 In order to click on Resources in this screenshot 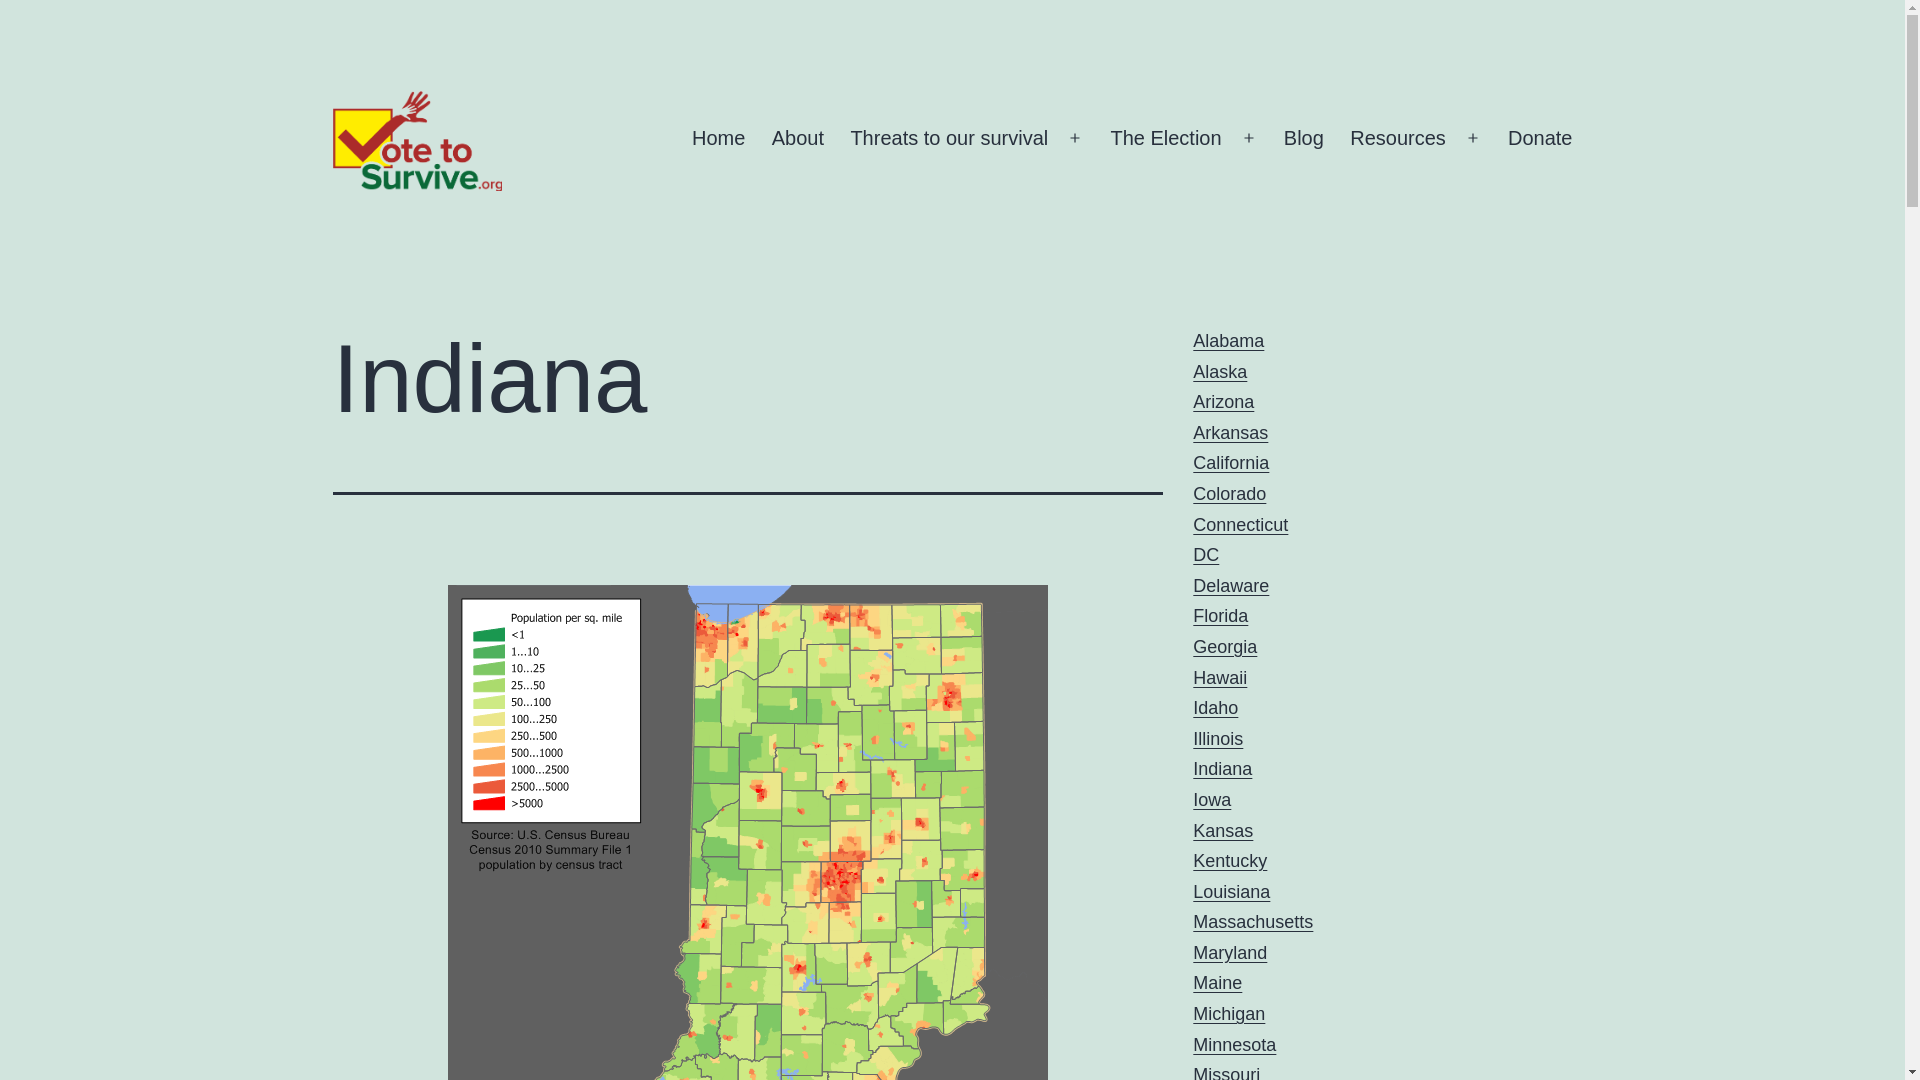, I will do `click(1398, 139)`.